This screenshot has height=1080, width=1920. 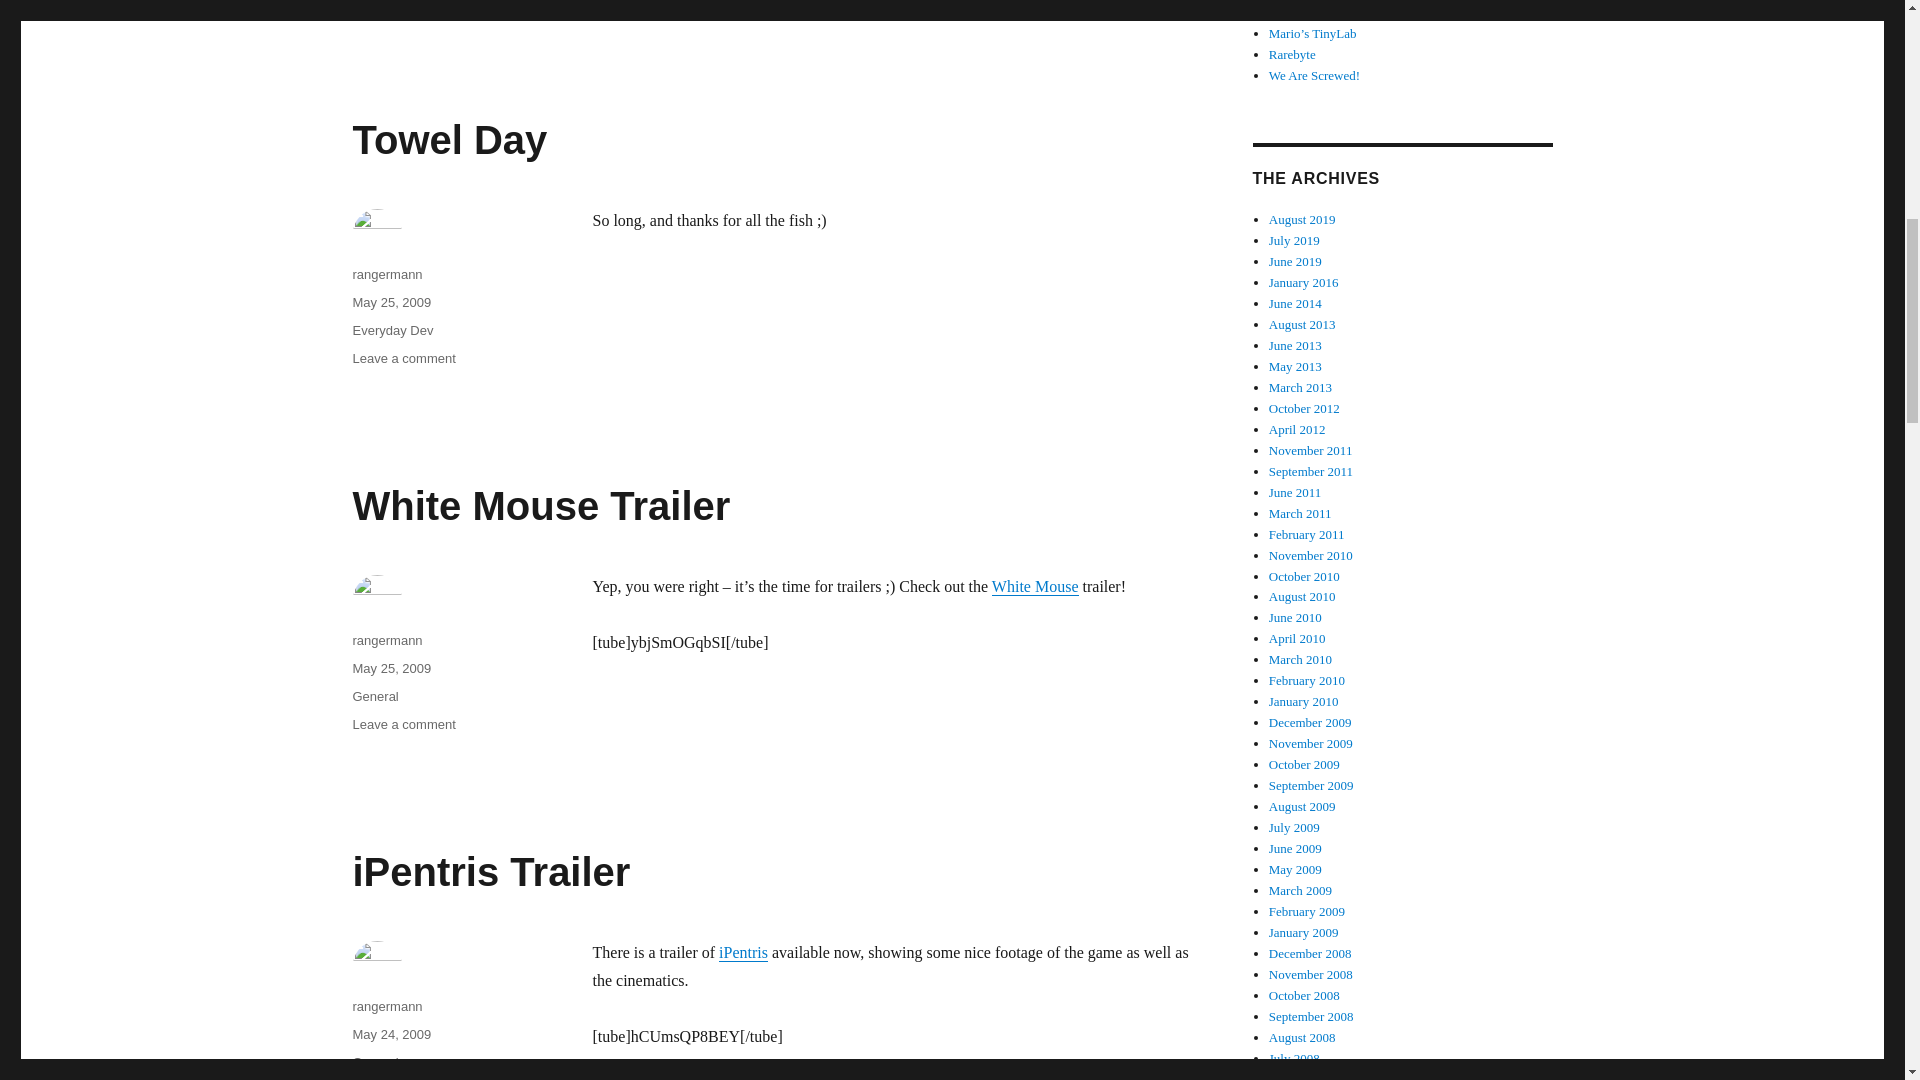 I want to click on May 25, 2009, so click(x=386, y=1006).